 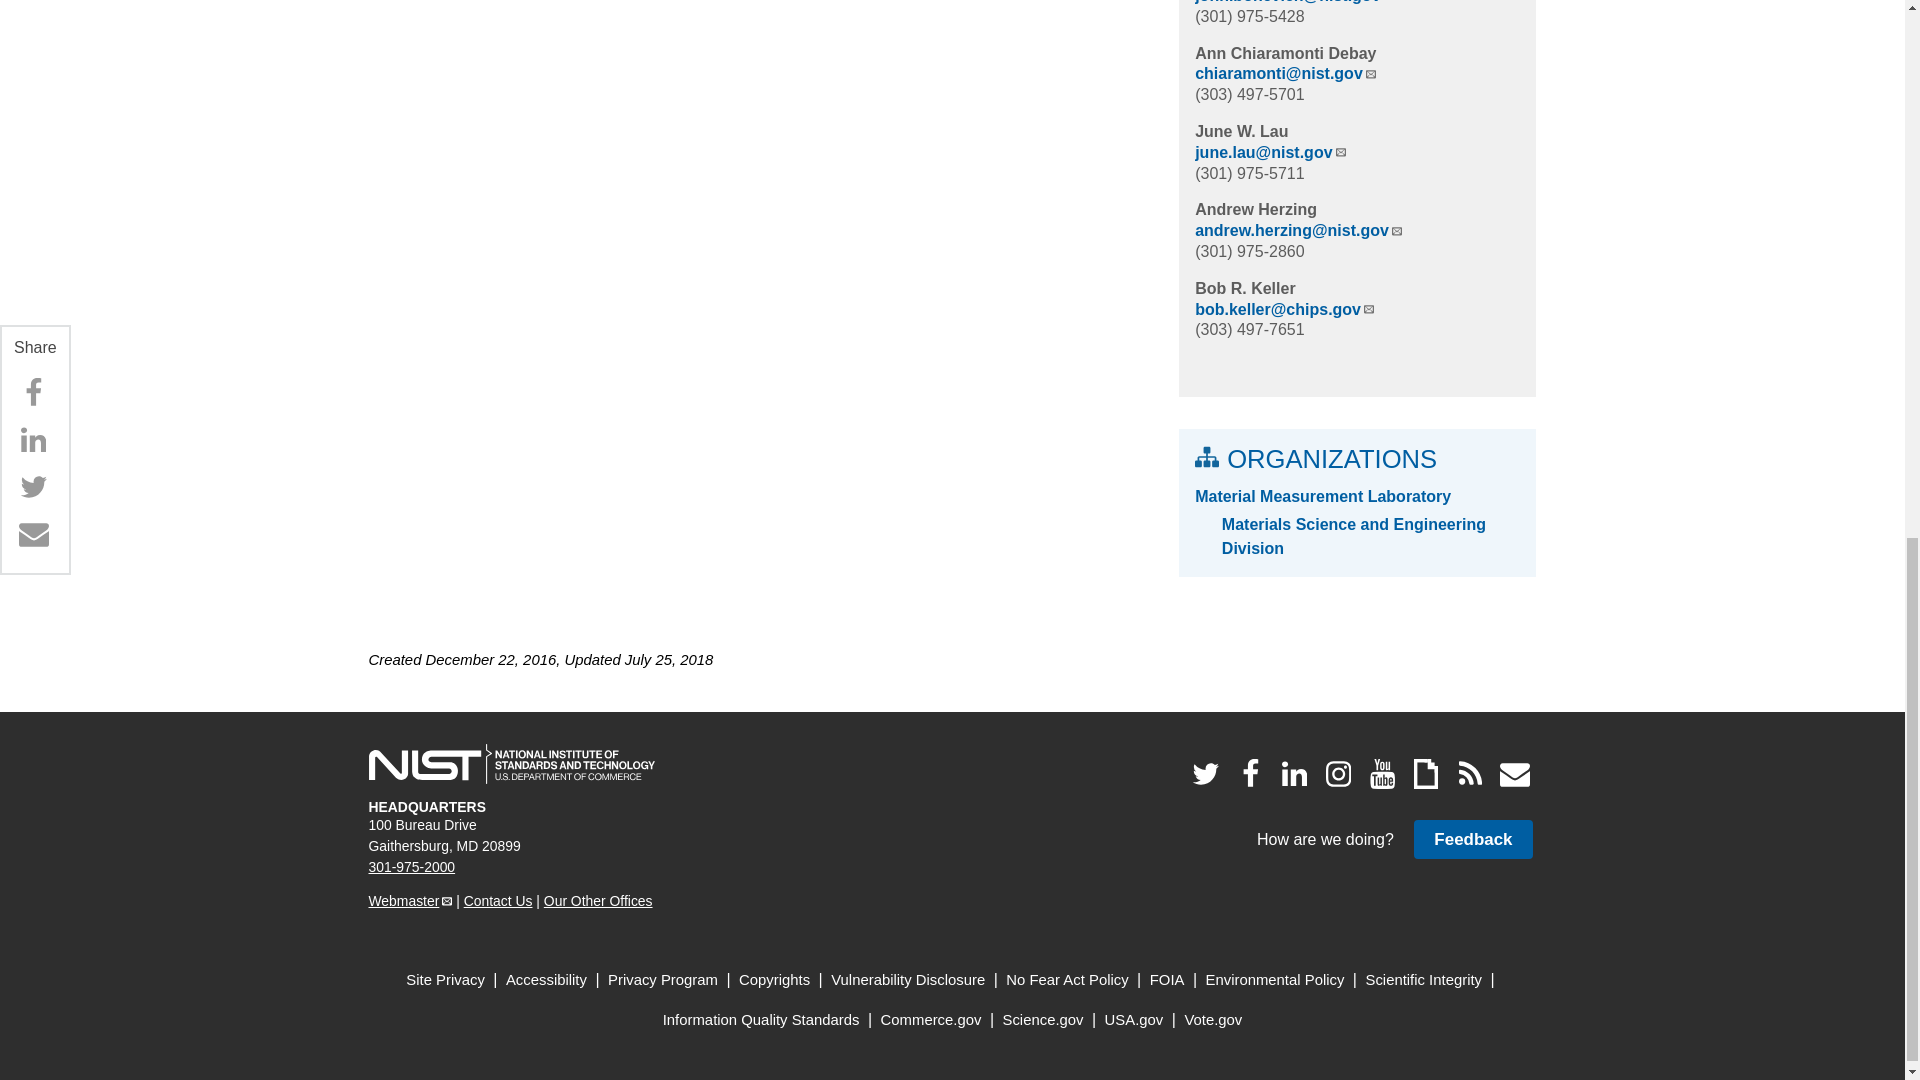 I want to click on National Institute of Standards and Technology, so click(x=511, y=764).